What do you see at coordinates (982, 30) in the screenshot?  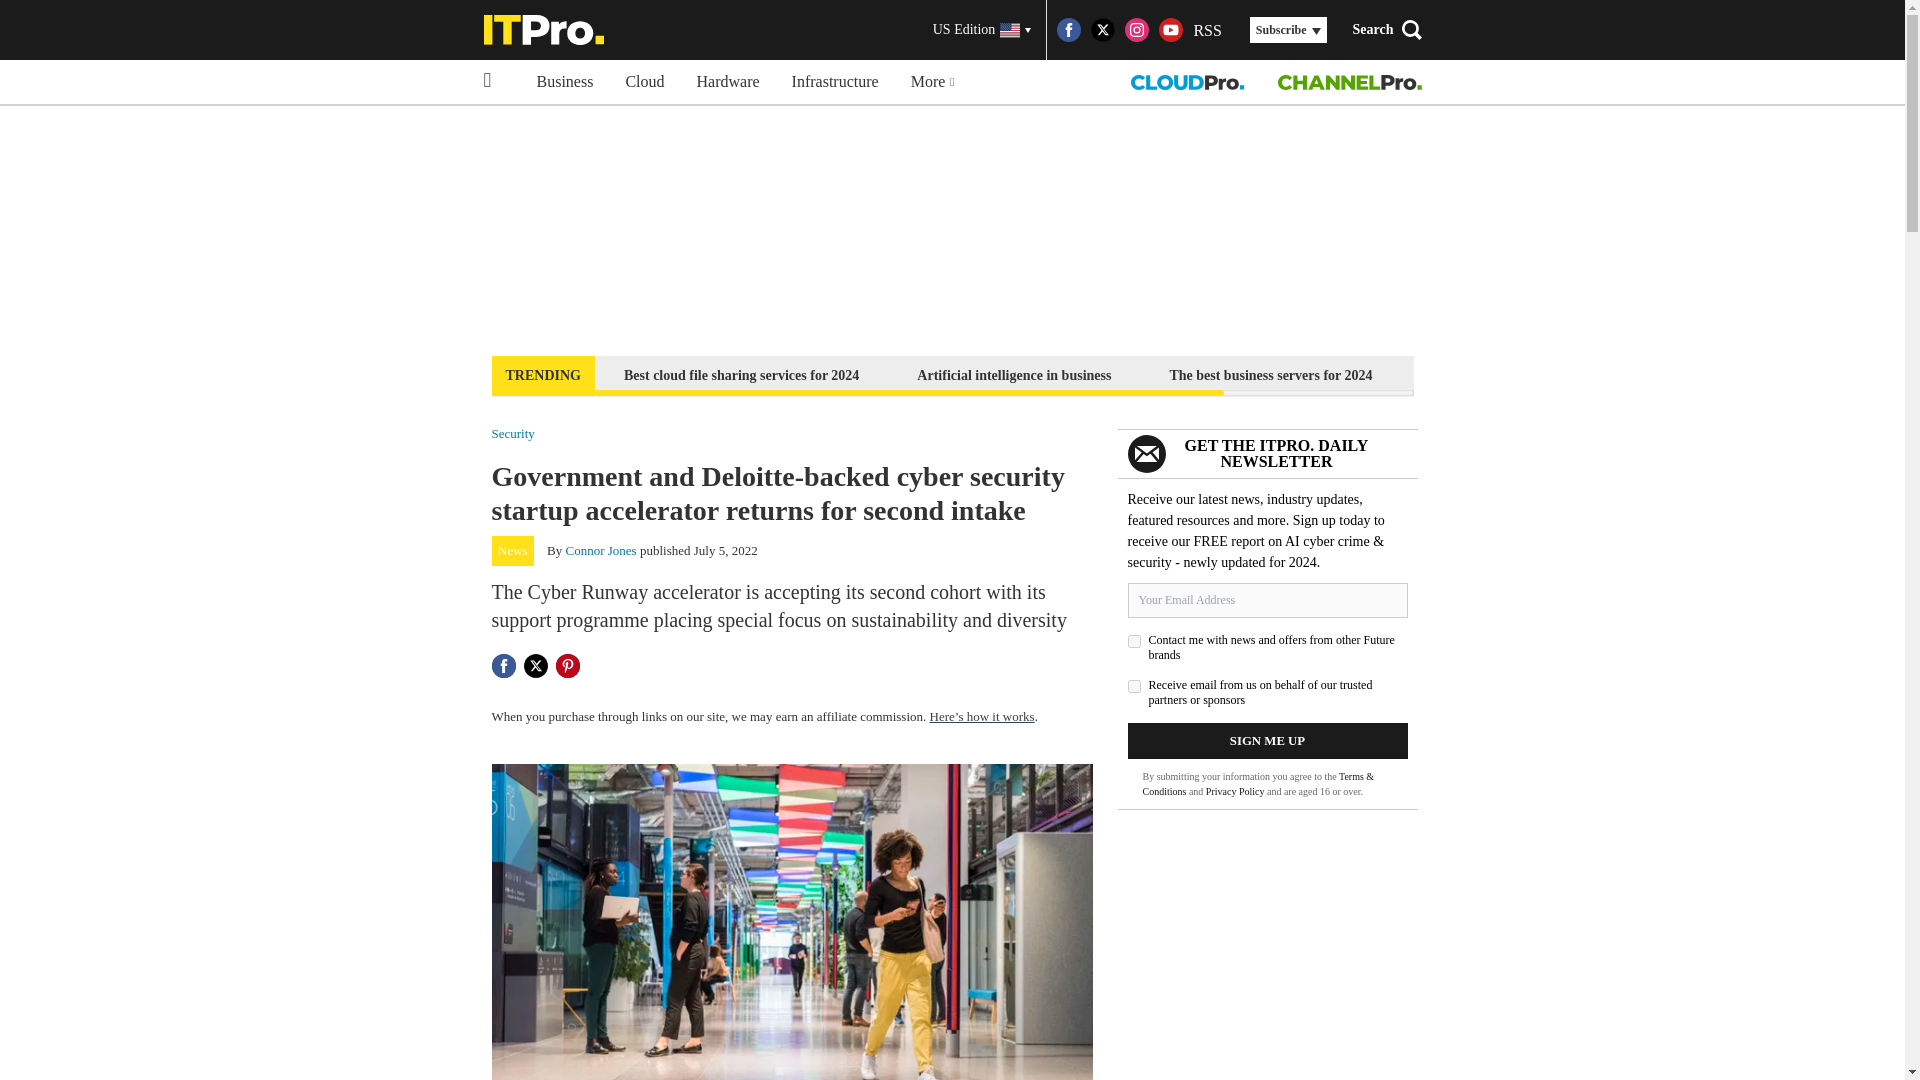 I see `US Edition` at bounding box center [982, 30].